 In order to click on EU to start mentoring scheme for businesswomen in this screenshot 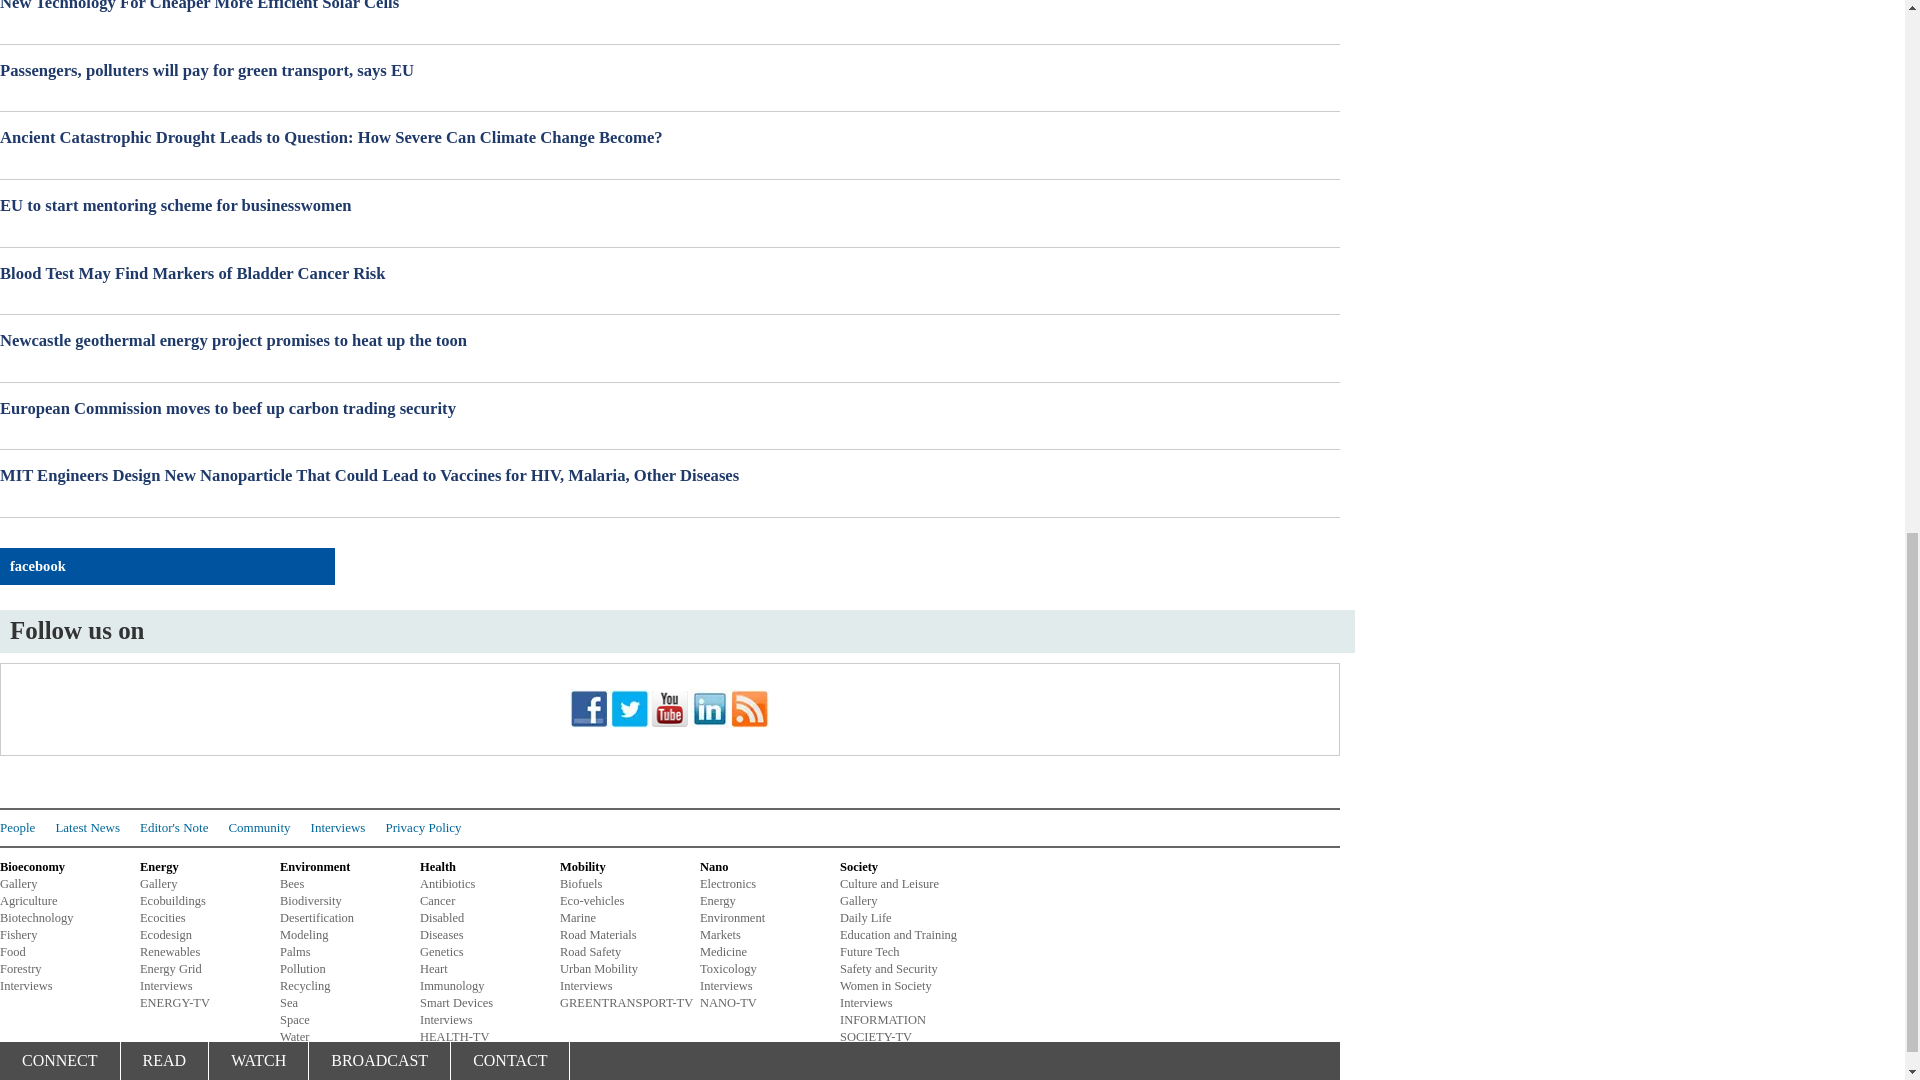, I will do `click(670, 206)`.